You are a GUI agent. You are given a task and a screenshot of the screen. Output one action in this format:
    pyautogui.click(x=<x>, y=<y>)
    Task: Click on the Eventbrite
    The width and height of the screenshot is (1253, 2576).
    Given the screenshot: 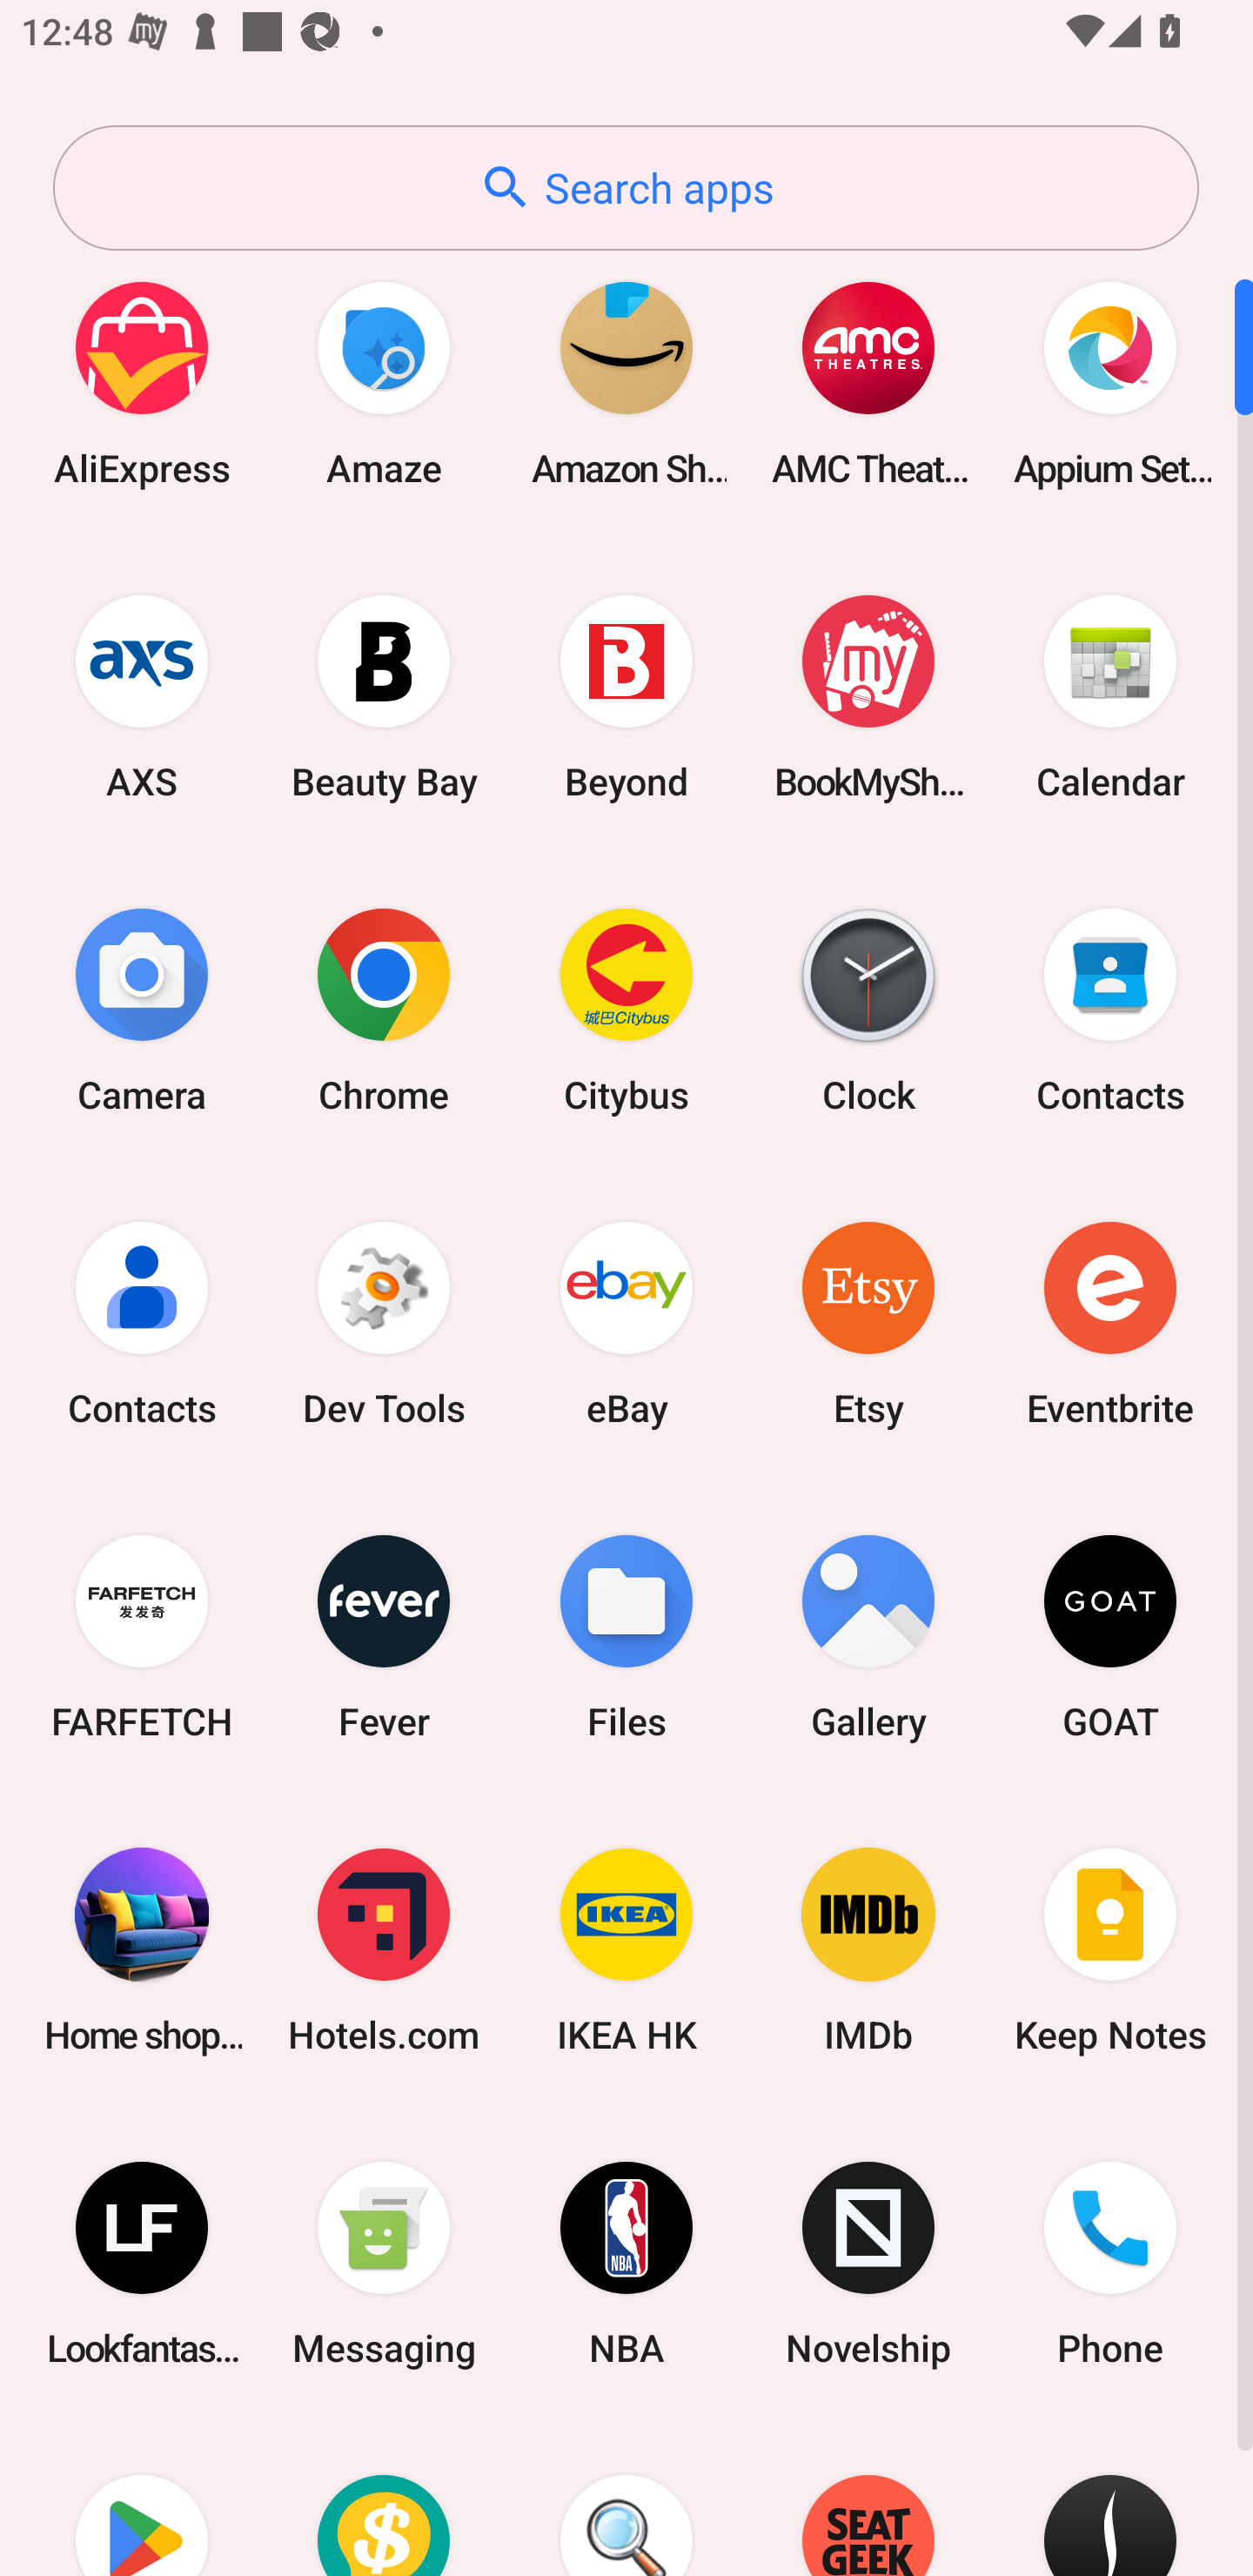 What is the action you would take?
    pyautogui.click(x=1110, y=1323)
    